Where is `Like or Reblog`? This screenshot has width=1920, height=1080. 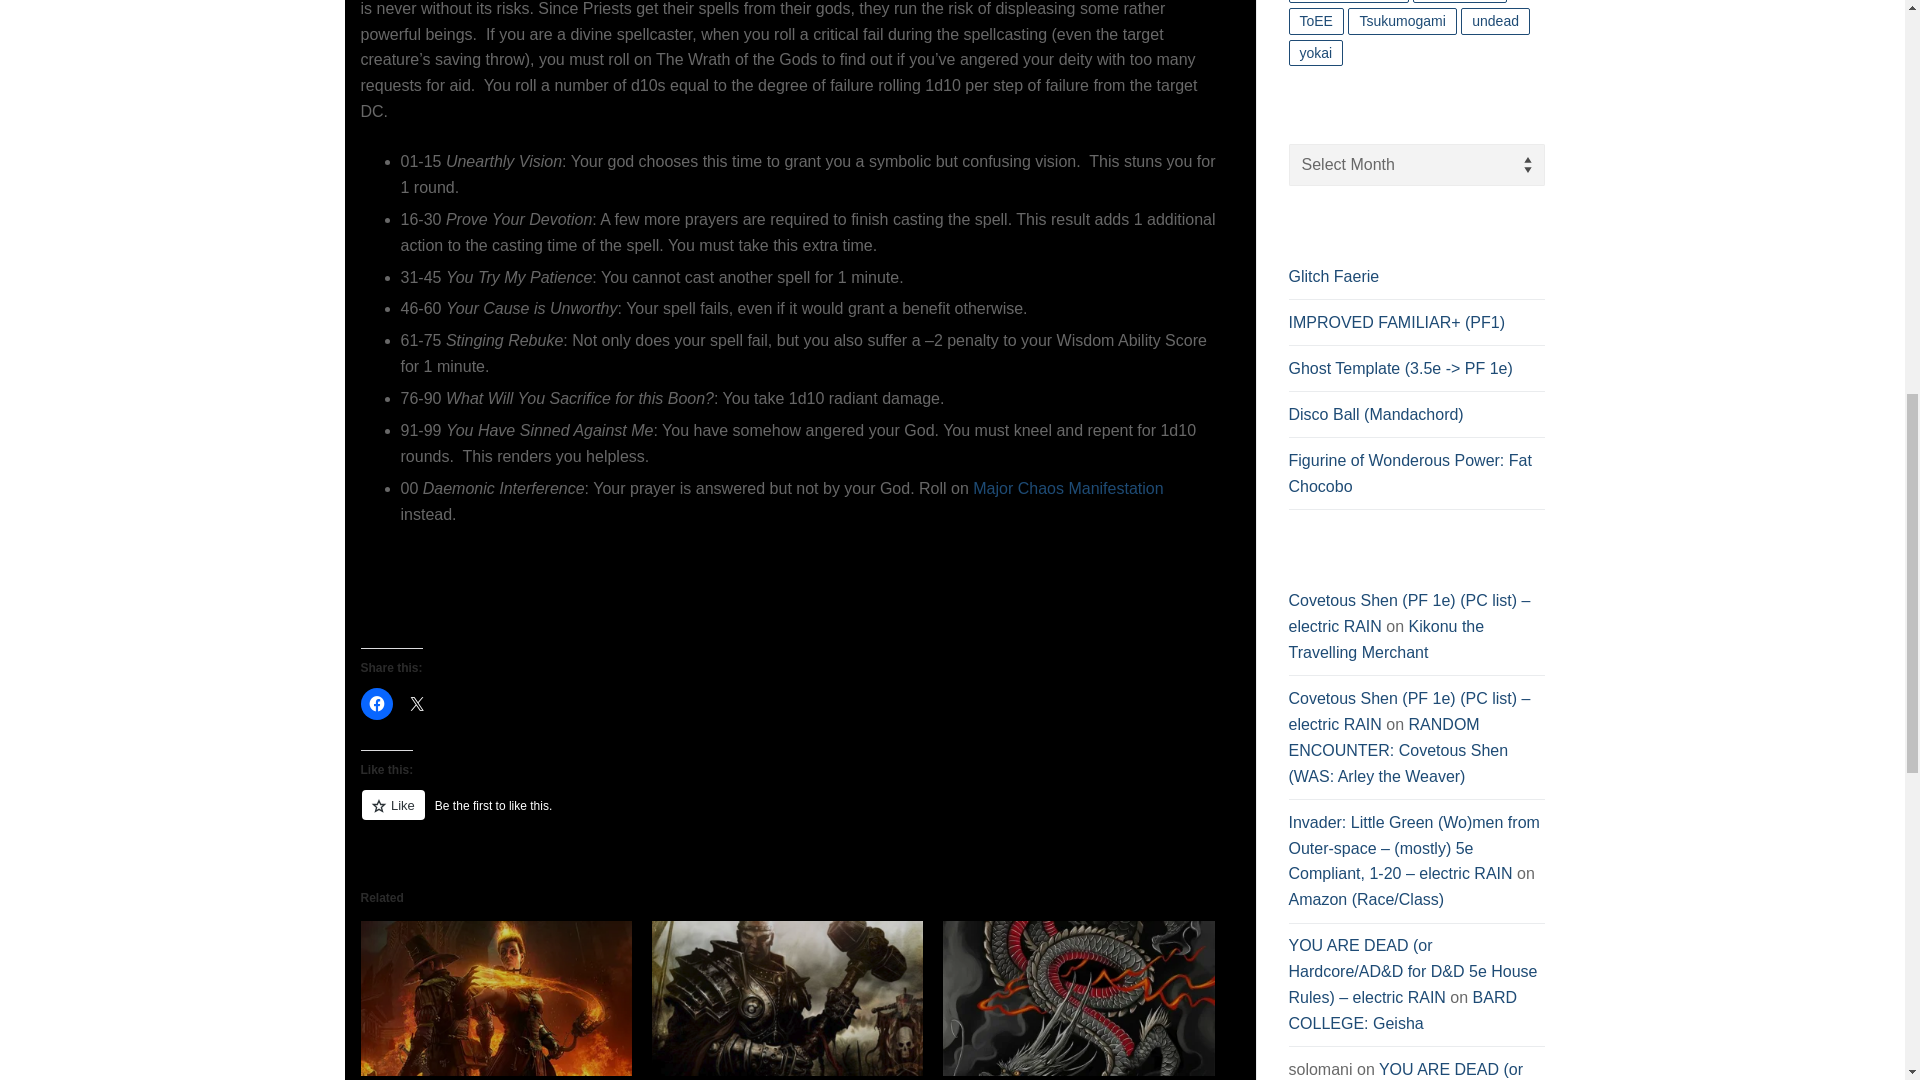
Like or Reblog is located at coordinates (792, 816).